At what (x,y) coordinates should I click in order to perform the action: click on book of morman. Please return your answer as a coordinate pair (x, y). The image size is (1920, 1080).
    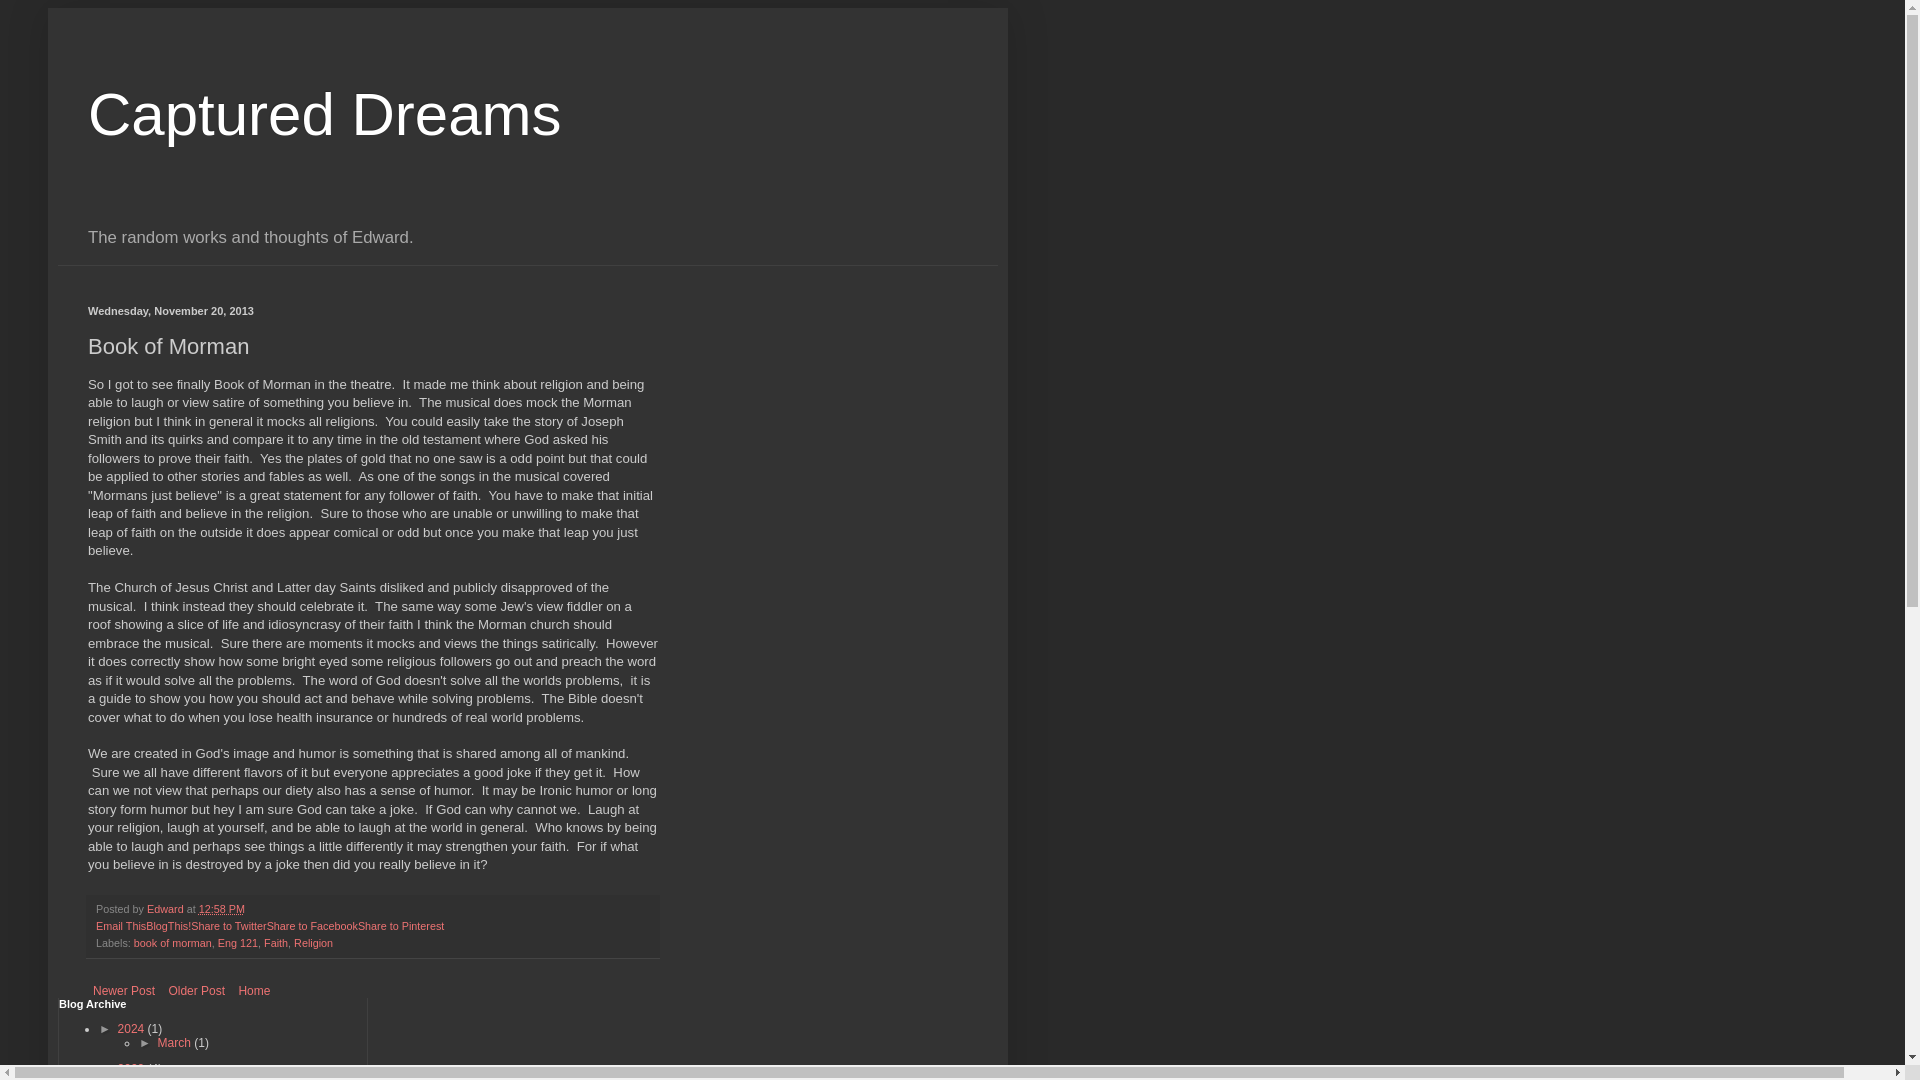
    Looking at the image, I should click on (172, 943).